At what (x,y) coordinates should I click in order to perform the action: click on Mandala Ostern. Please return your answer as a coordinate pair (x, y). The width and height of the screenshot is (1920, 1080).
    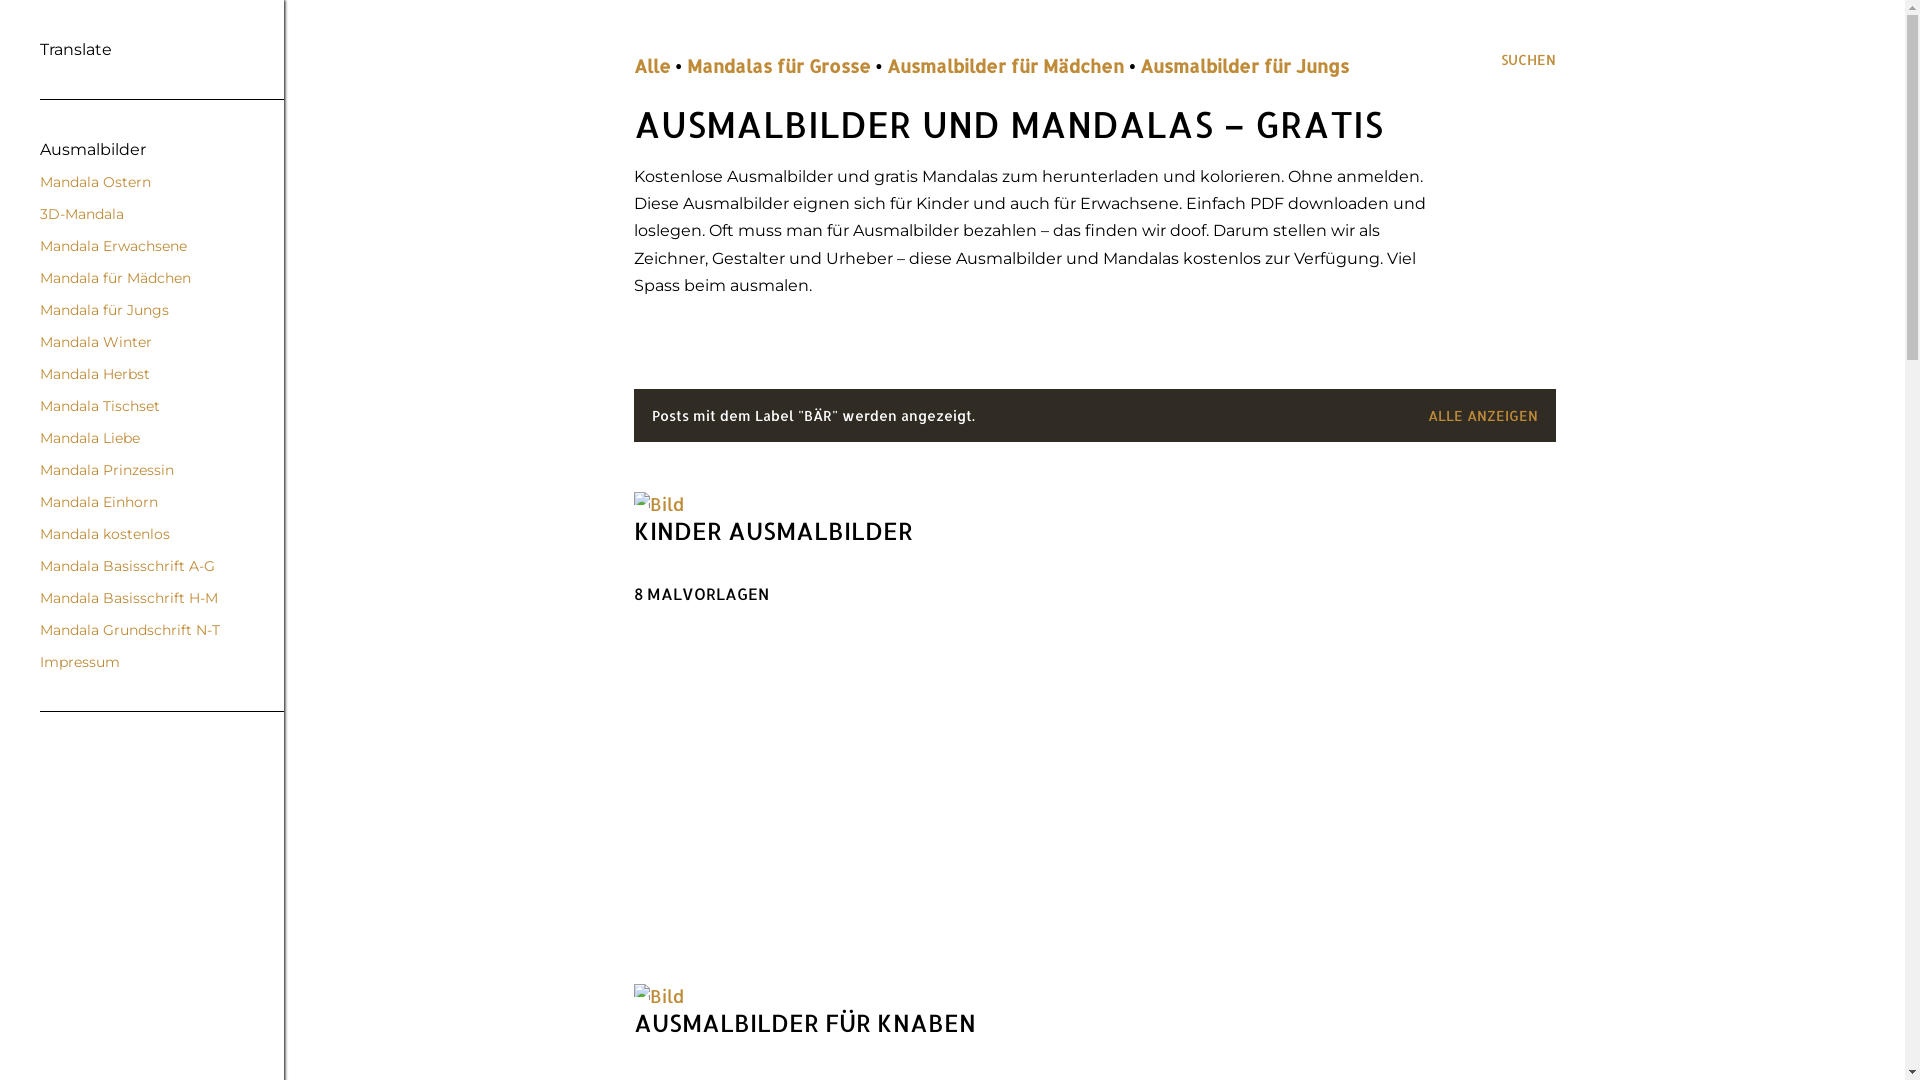
    Looking at the image, I should click on (96, 182).